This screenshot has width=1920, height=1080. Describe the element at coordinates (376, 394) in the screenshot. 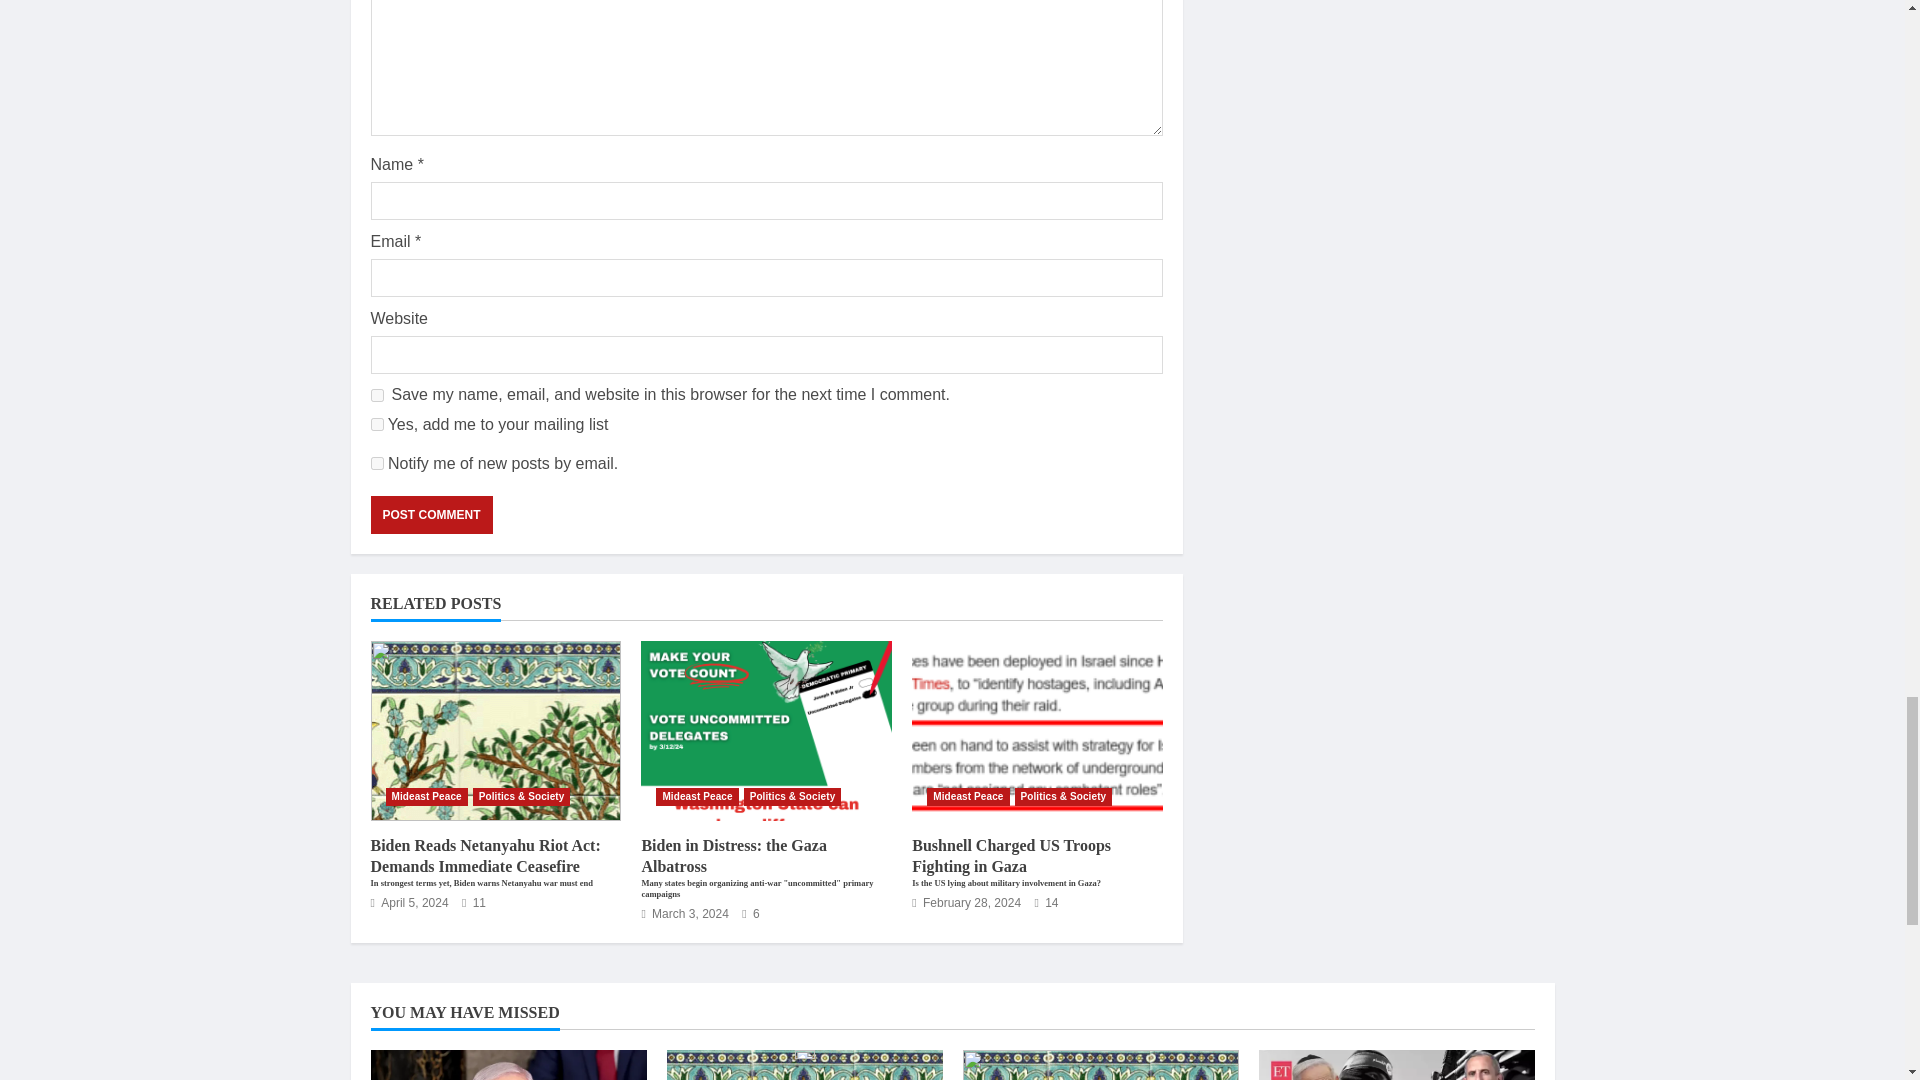

I see `yes` at that location.